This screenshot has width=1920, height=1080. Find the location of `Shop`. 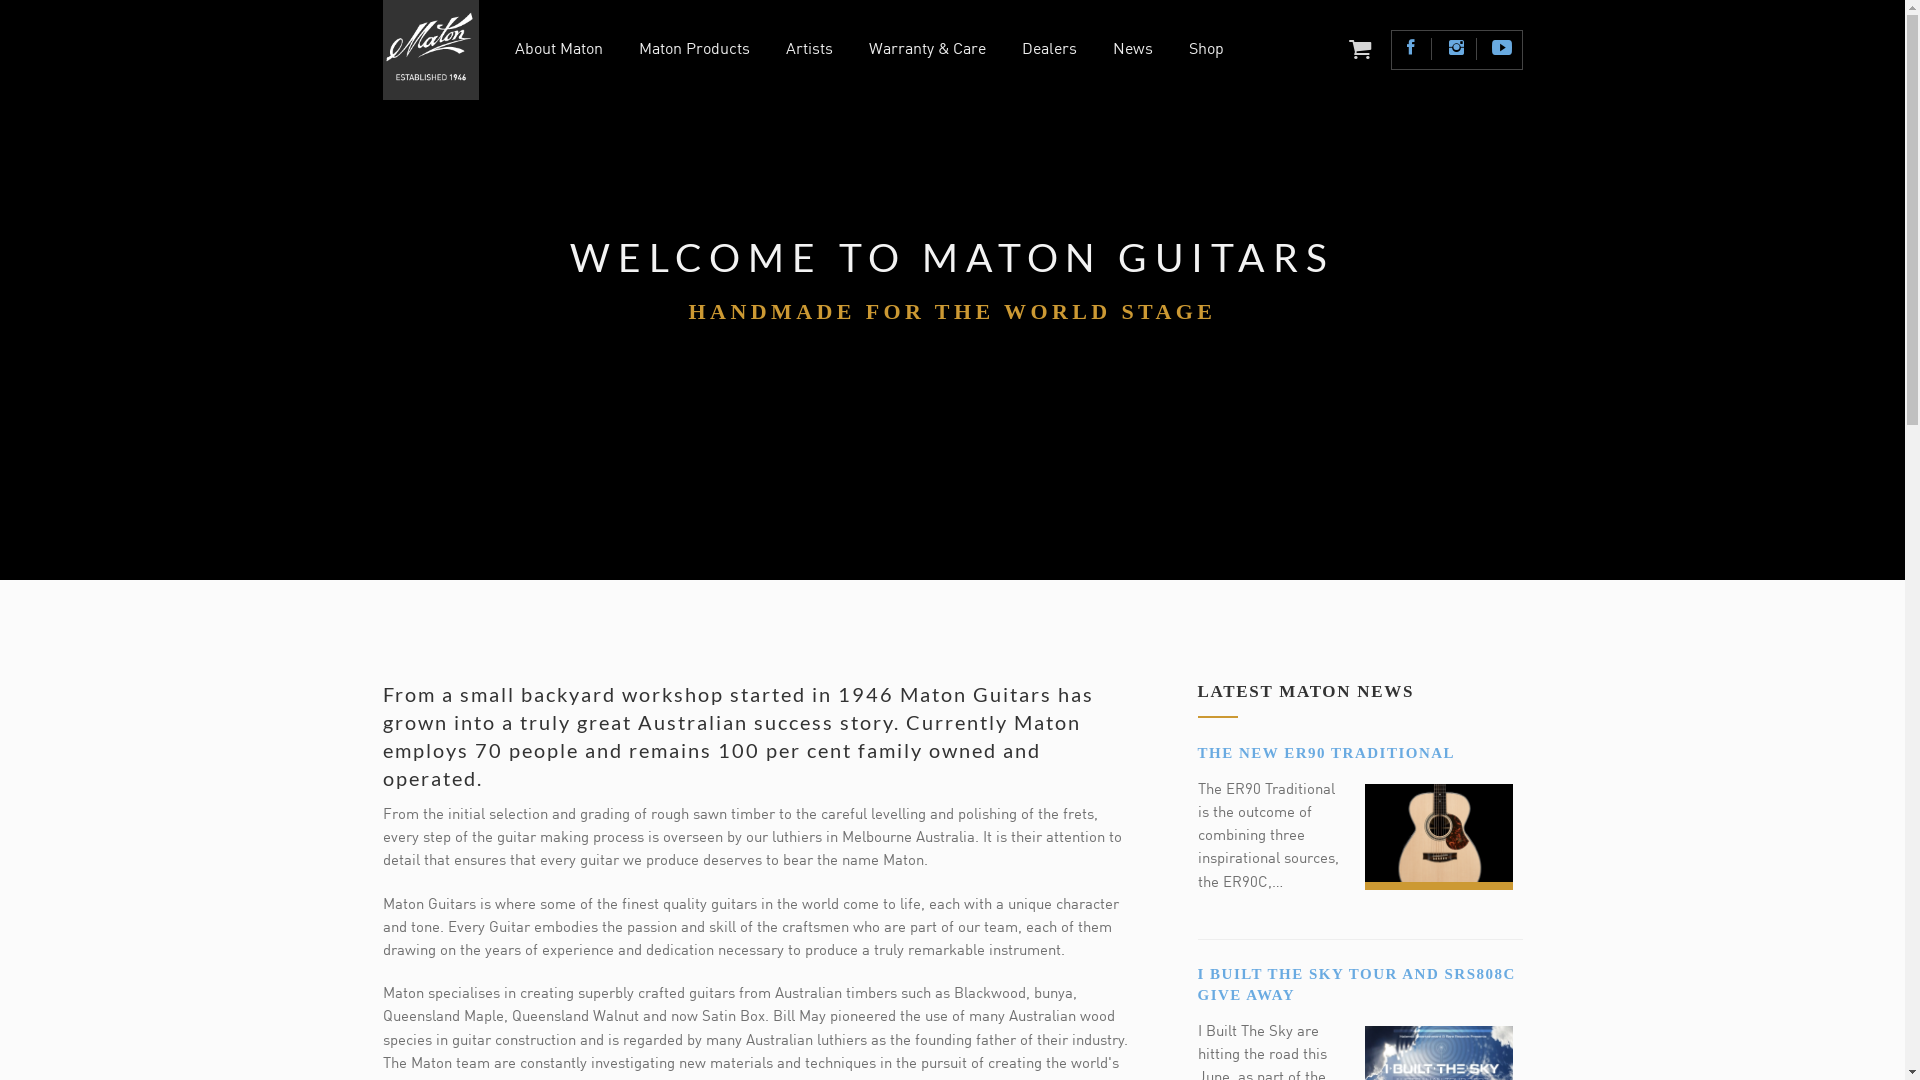

Shop is located at coordinates (1206, 52).